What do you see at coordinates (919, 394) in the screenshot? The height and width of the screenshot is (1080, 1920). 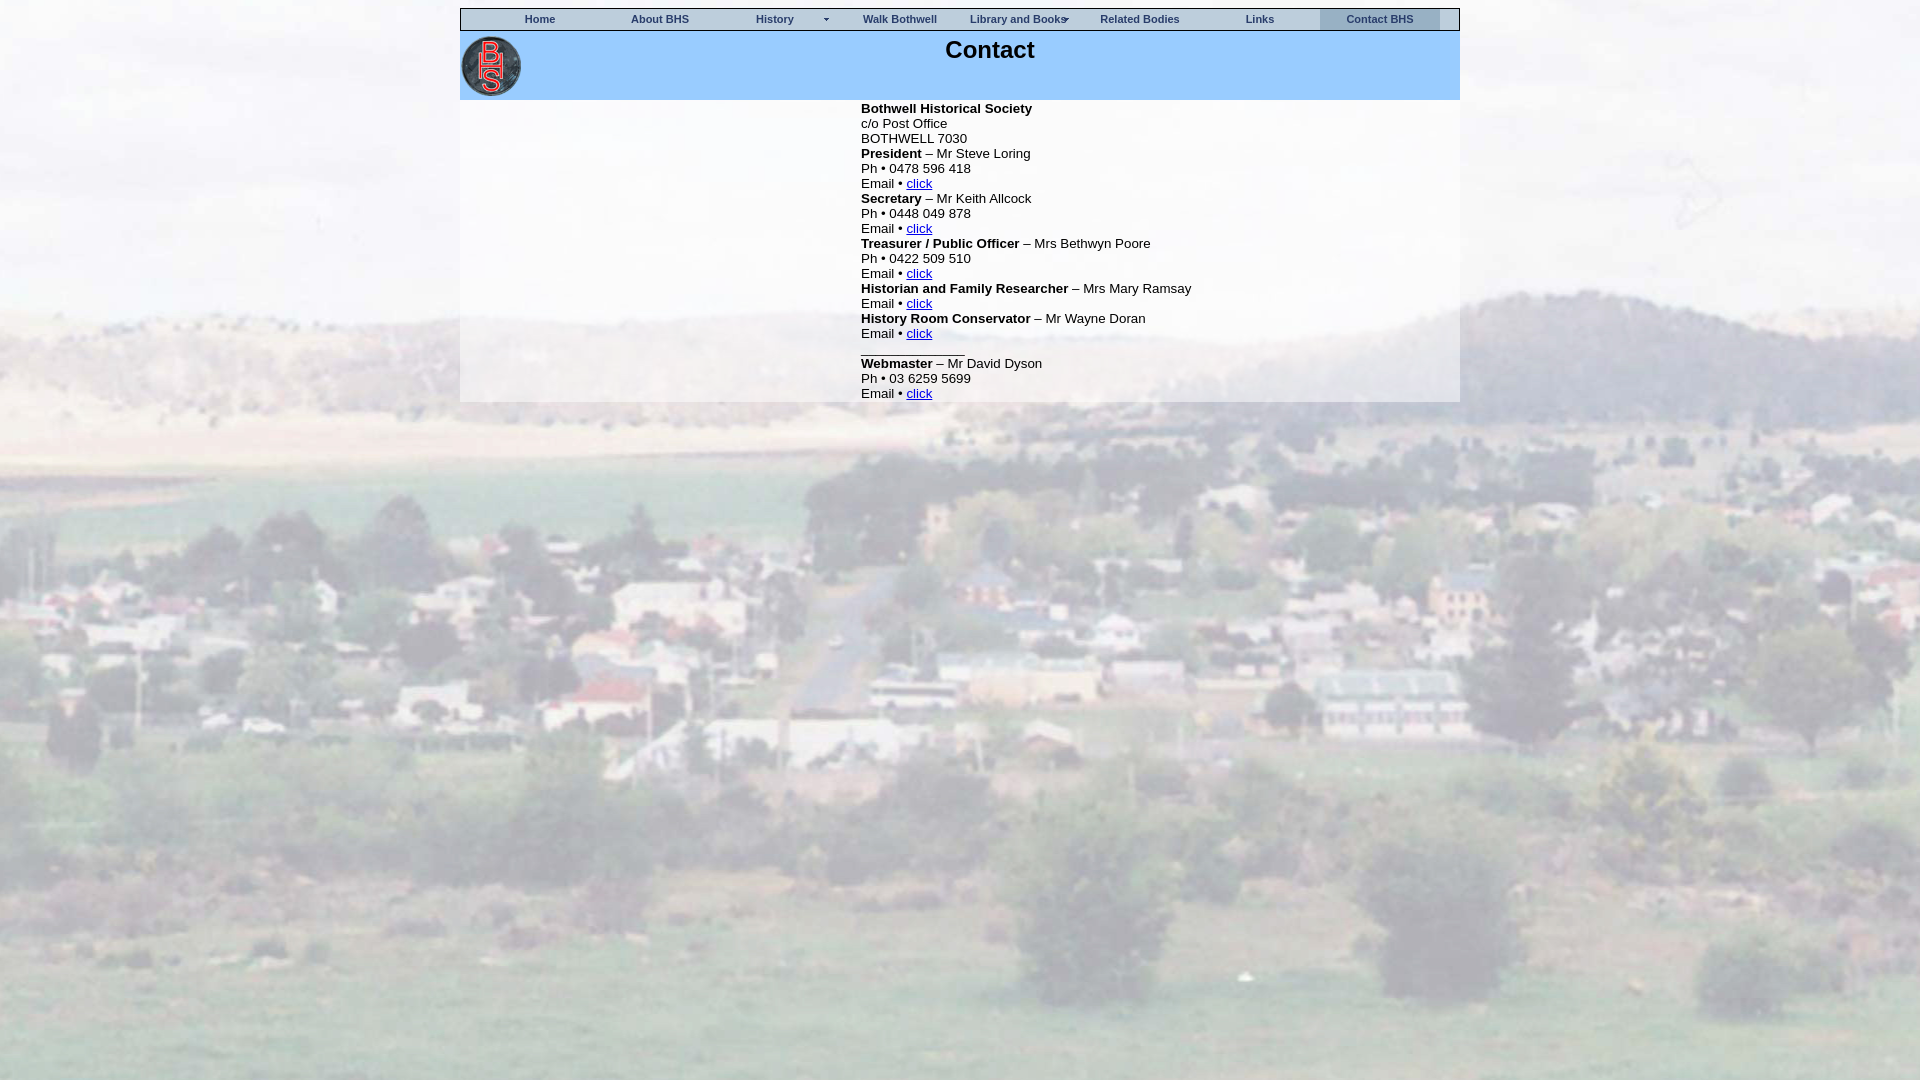 I see `click` at bounding box center [919, 394].